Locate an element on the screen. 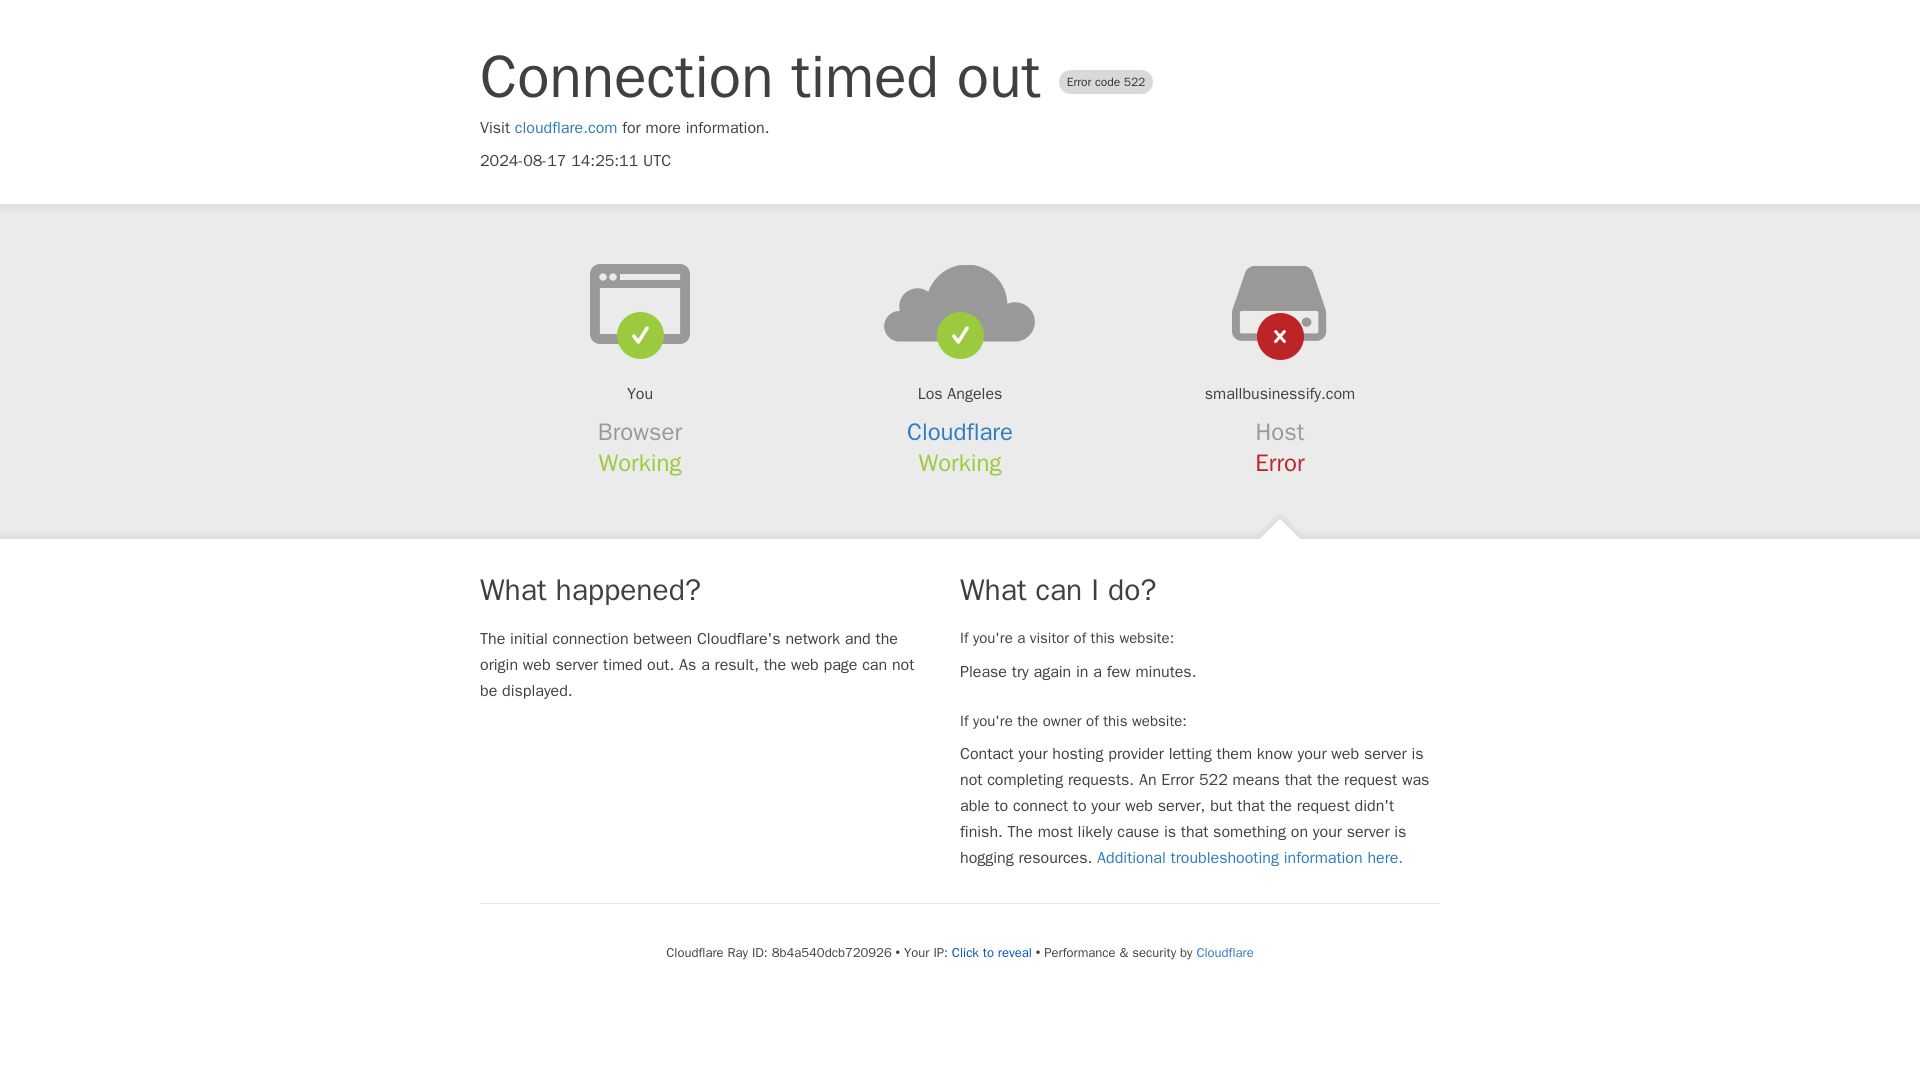 This screenshot has width=1920, height=1080. Additional troubleshooting information here. is located at coordinates (1250, 858).